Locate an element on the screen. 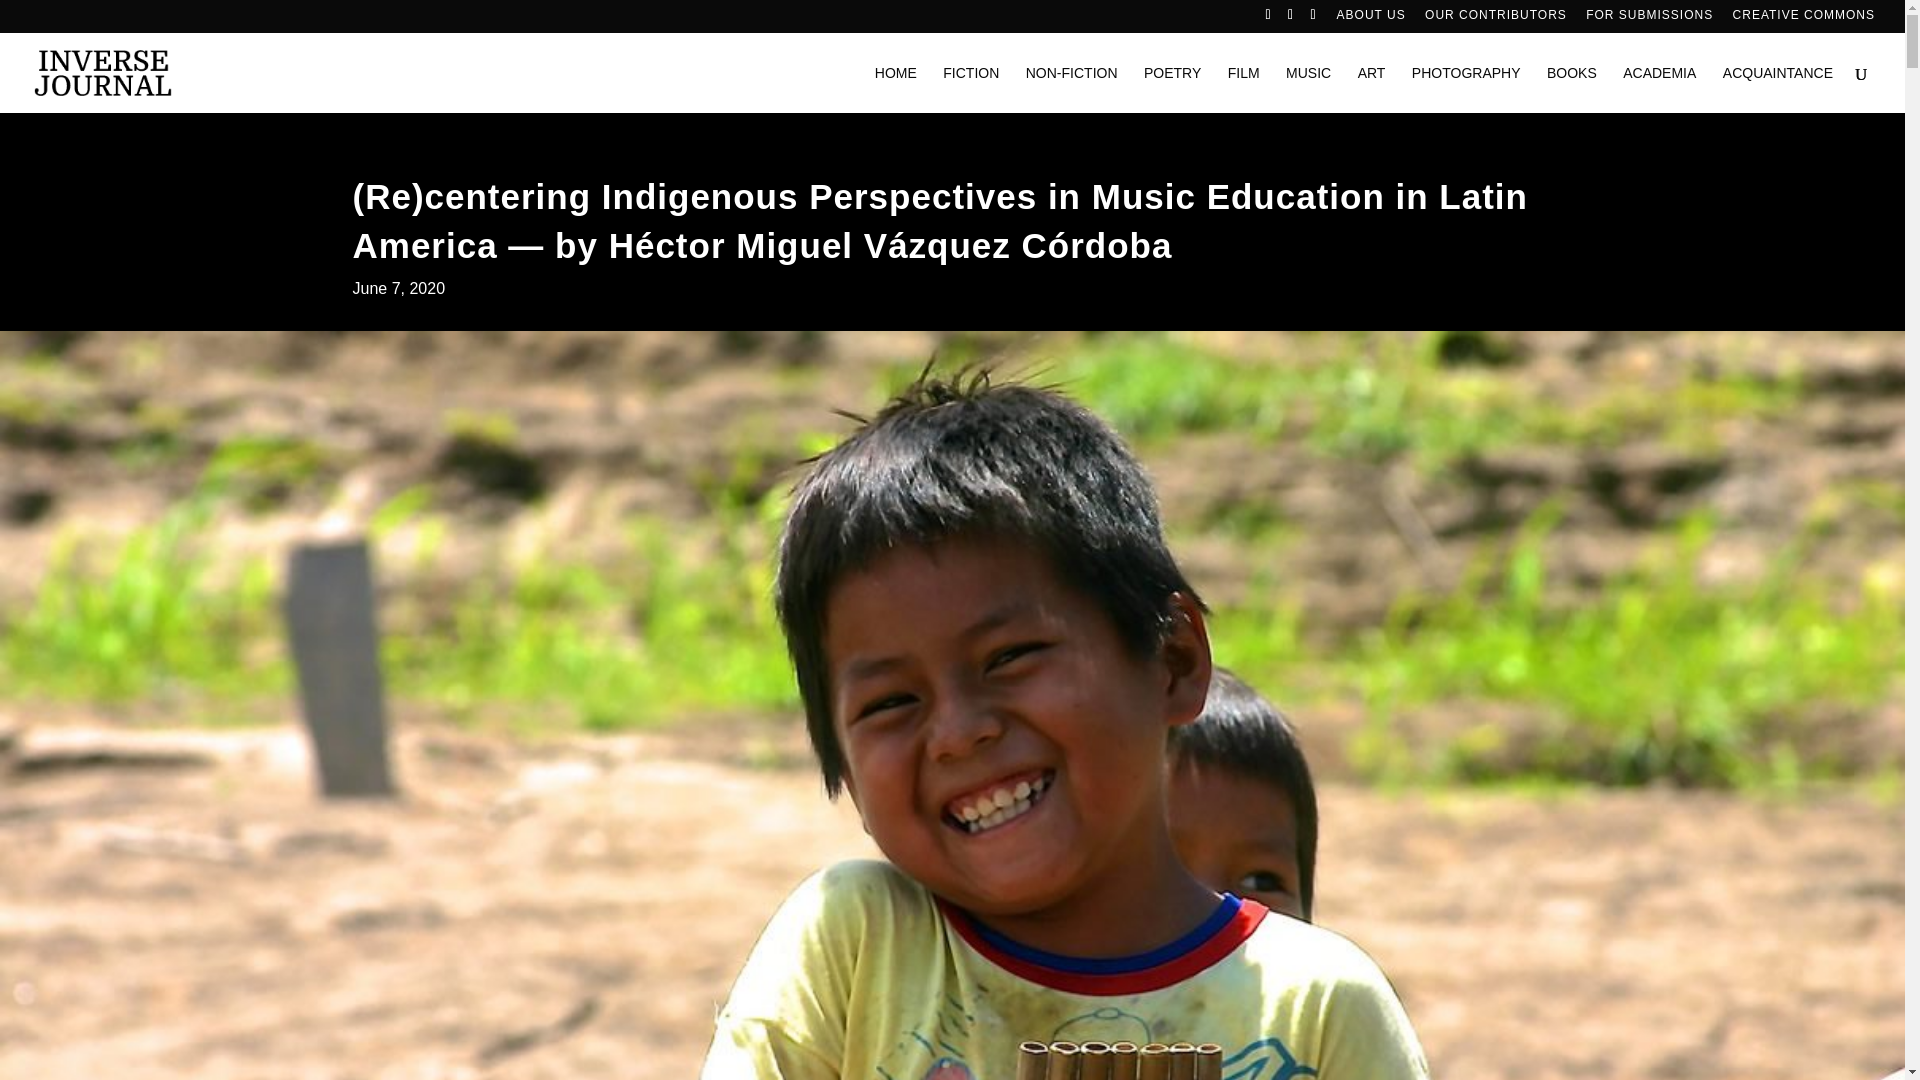 This screenshot has width=1920, height=1080. PHOTOGRAPHY is located at coordinates (1466, 89).